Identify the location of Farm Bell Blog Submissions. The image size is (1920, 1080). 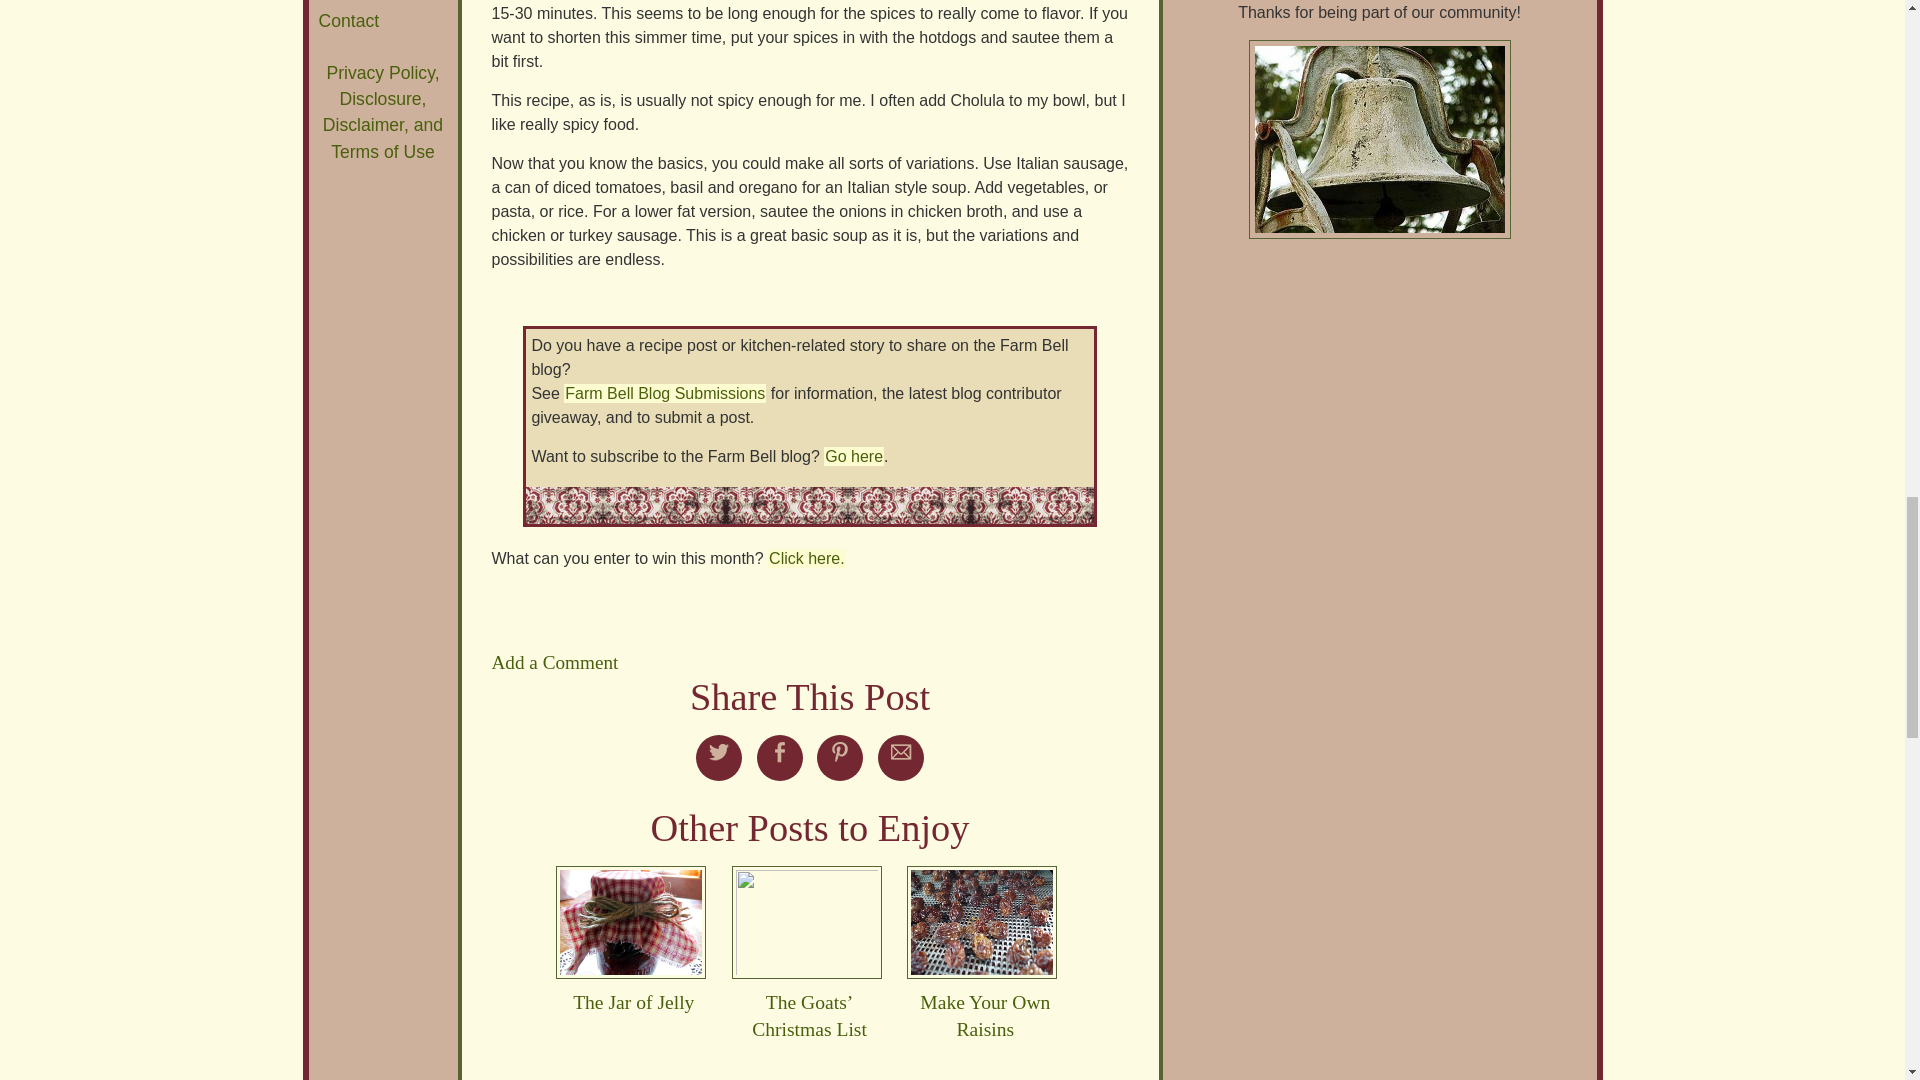
(665, 393).